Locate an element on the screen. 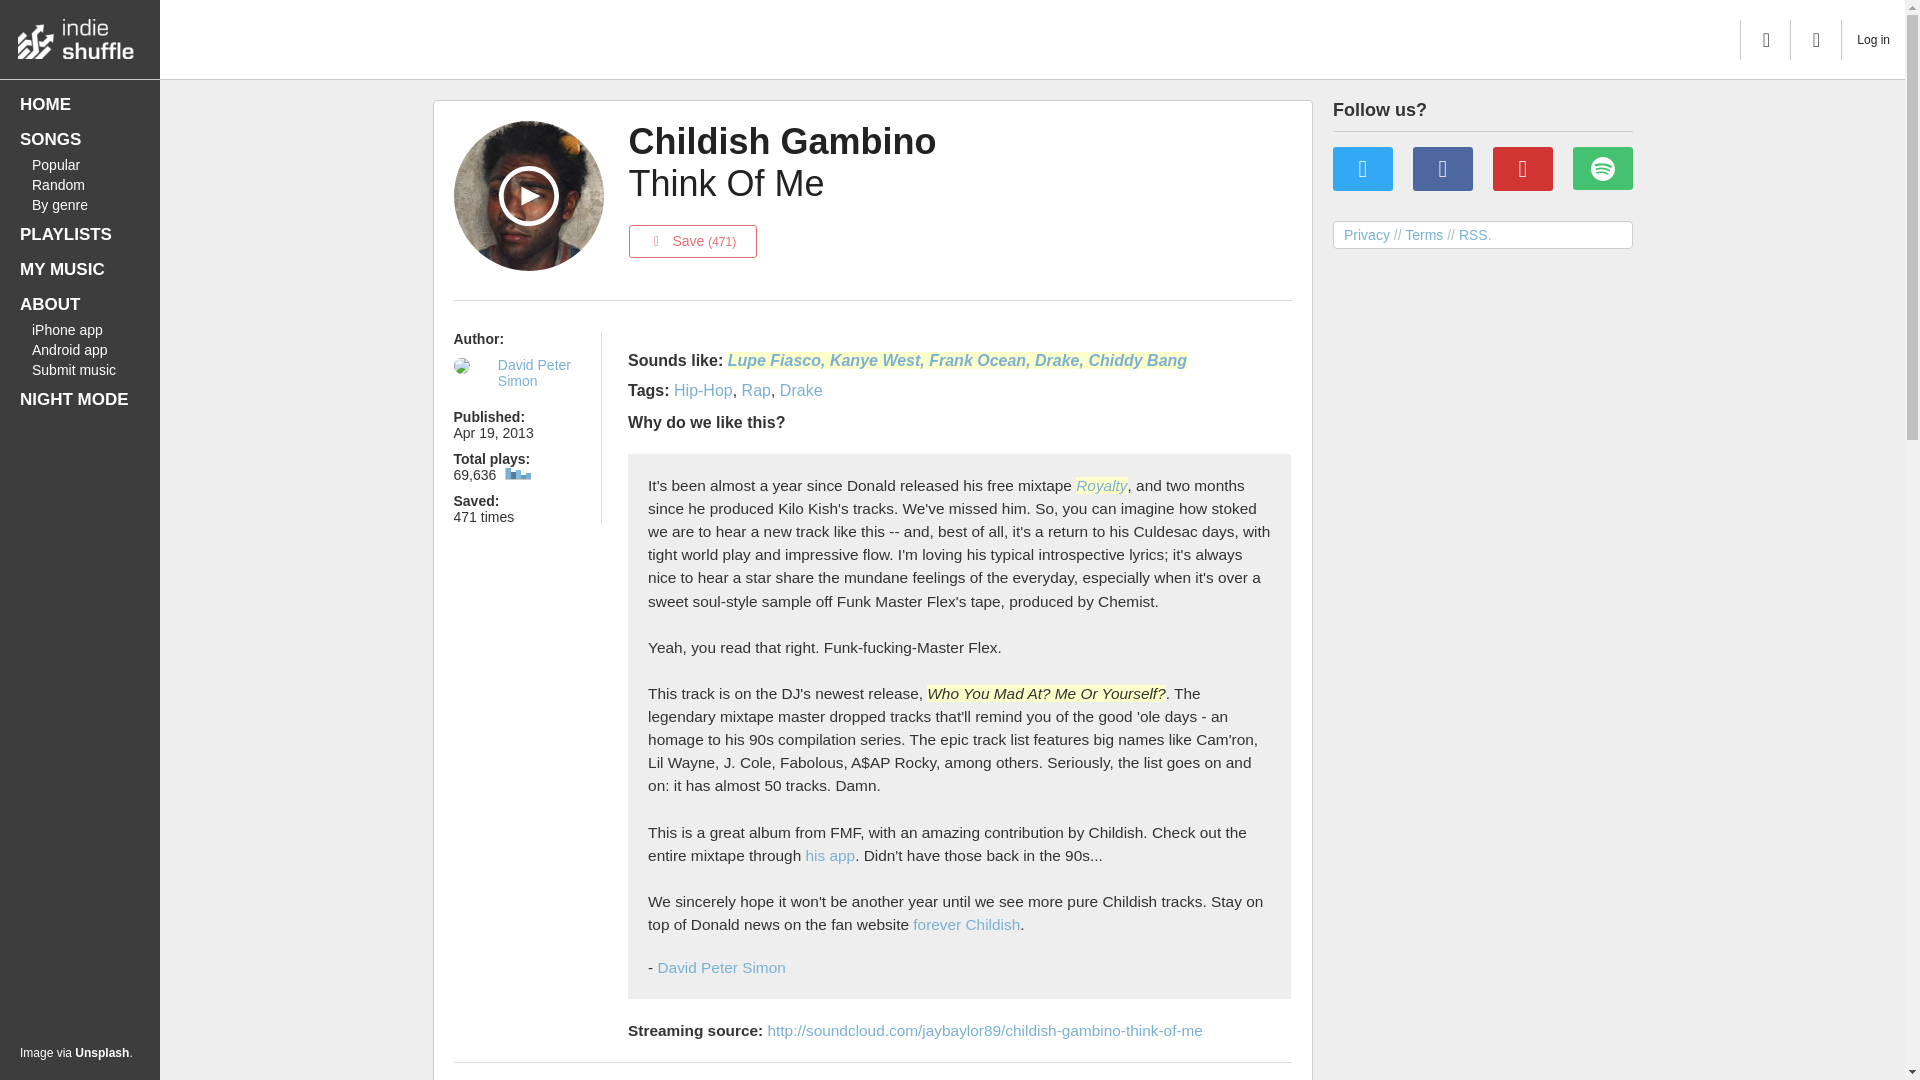 The image size is (1920, 1080). Unsplash is located at coordinates (101, 1052).